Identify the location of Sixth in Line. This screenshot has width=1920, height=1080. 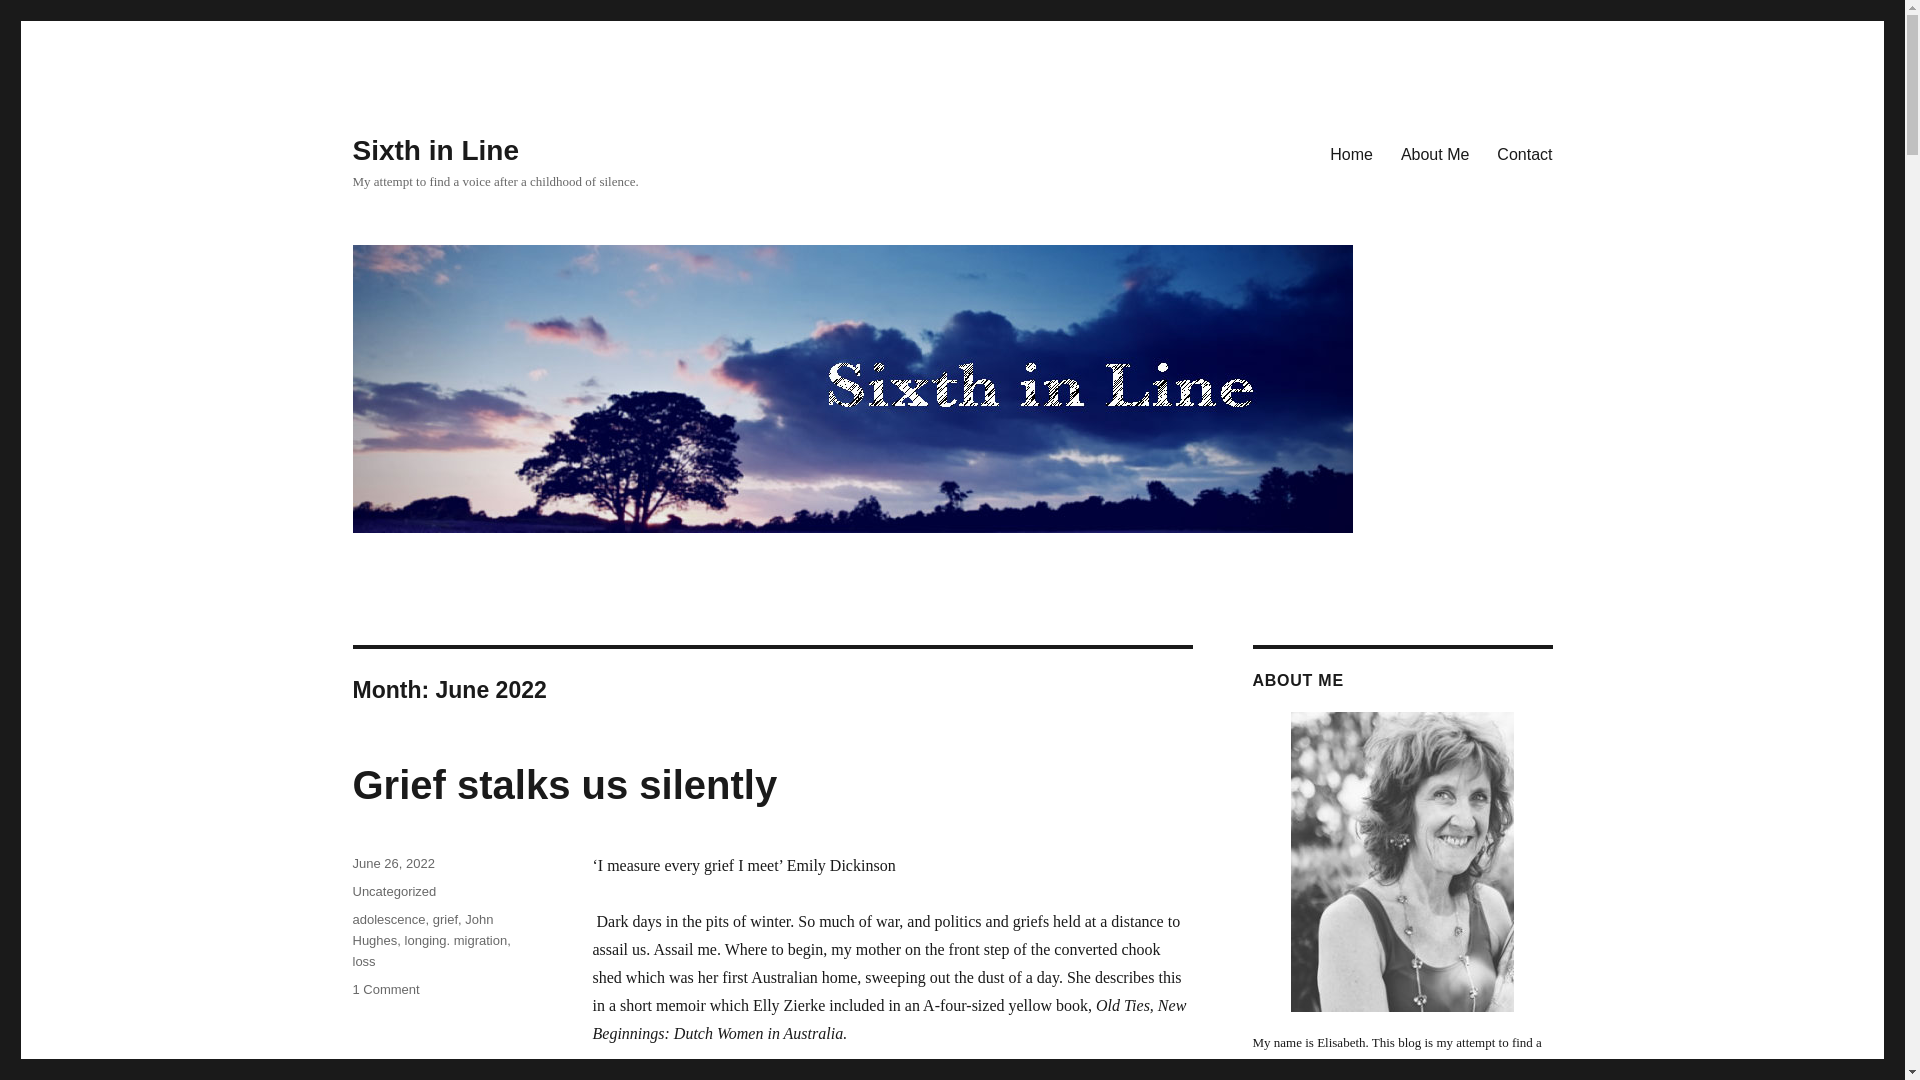
(456, 940).